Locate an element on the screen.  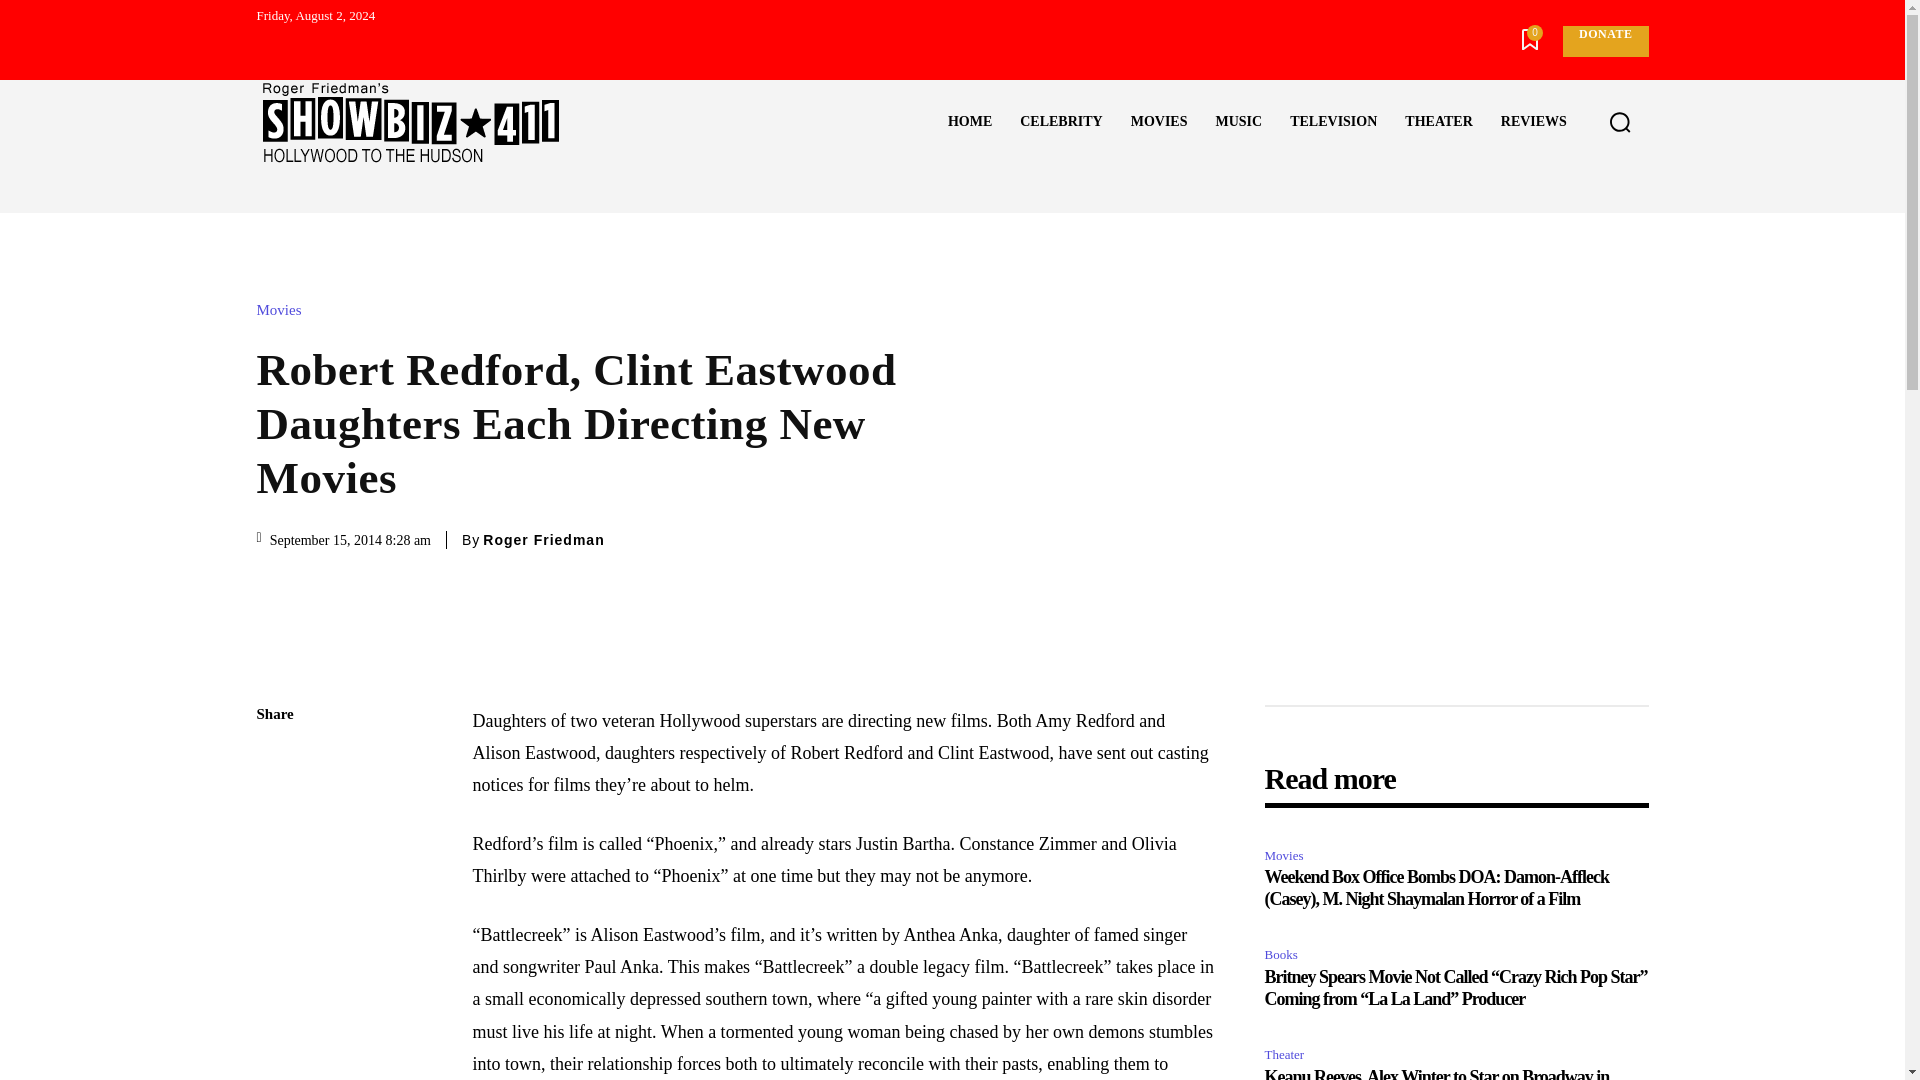
REVIEWS is located at coordinates (1533, 122).